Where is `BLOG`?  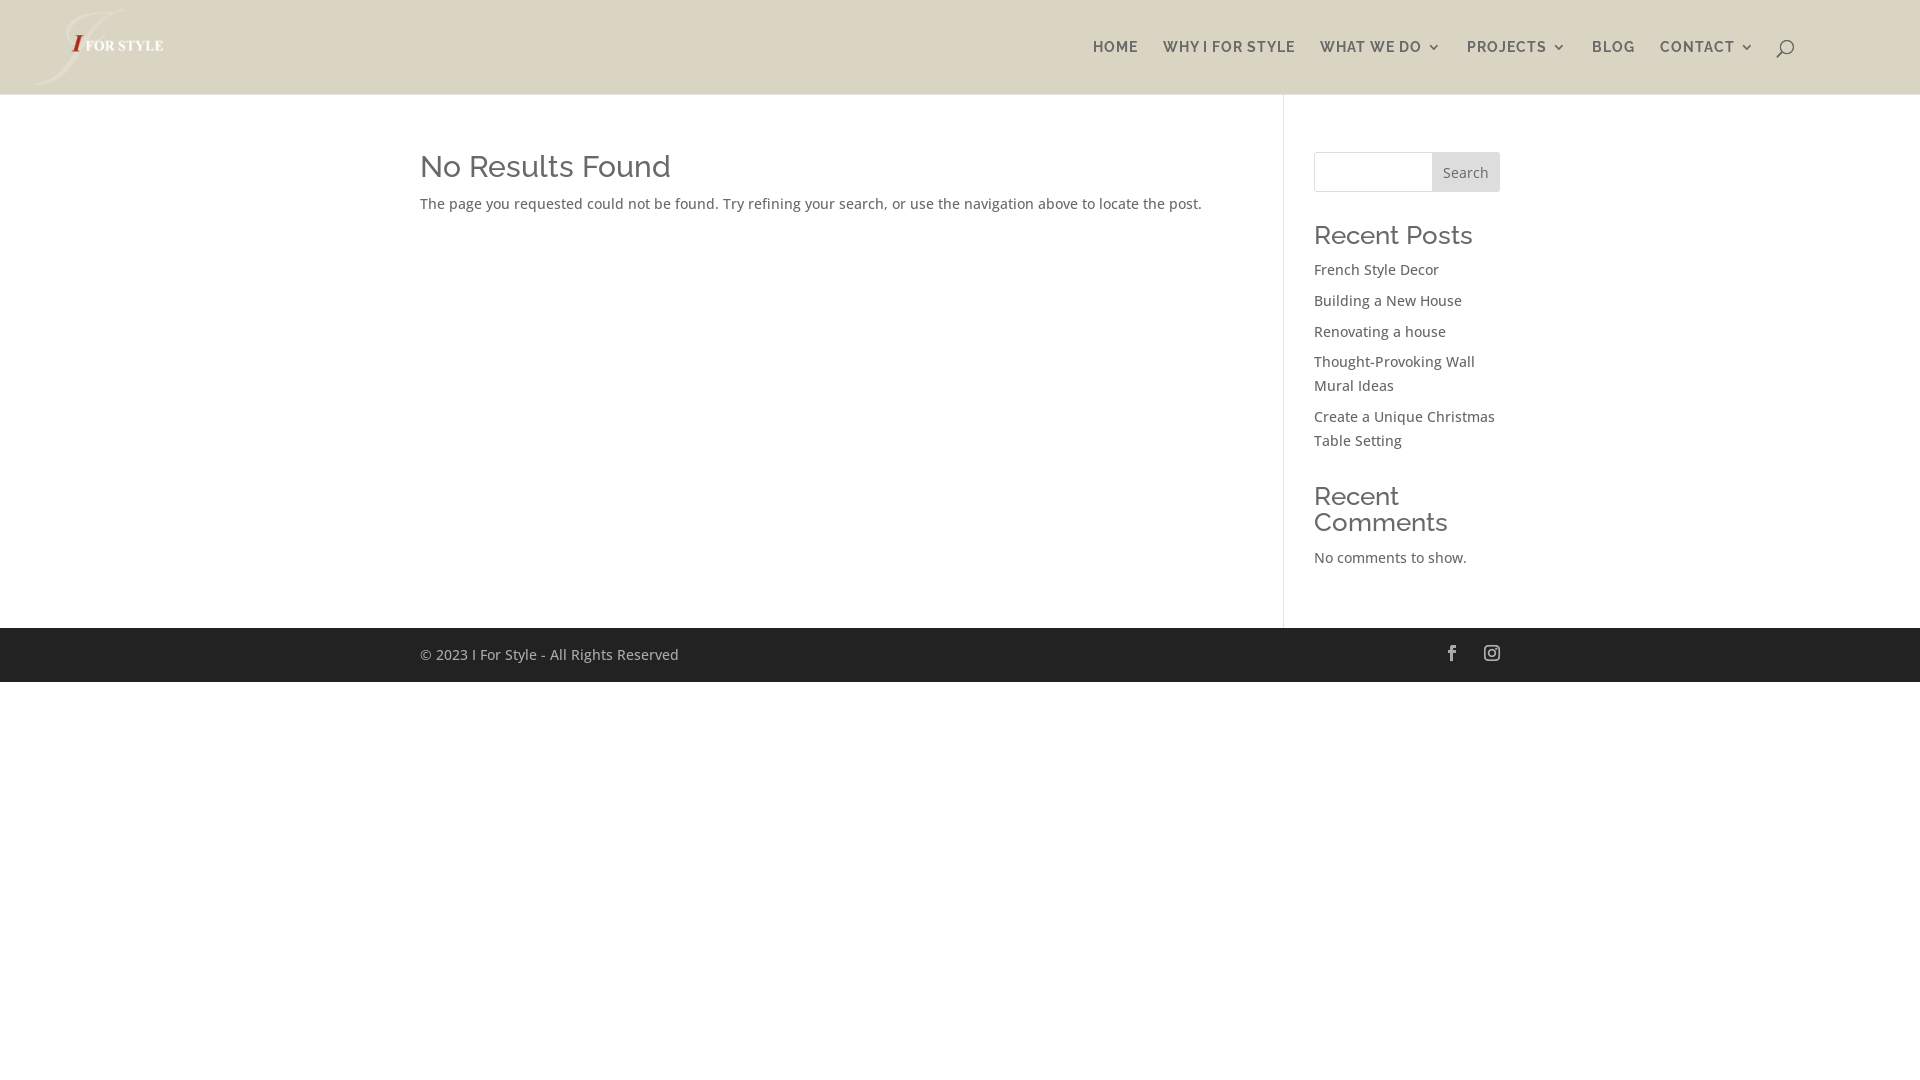 BLOG is located at coordinates (1614, 67).